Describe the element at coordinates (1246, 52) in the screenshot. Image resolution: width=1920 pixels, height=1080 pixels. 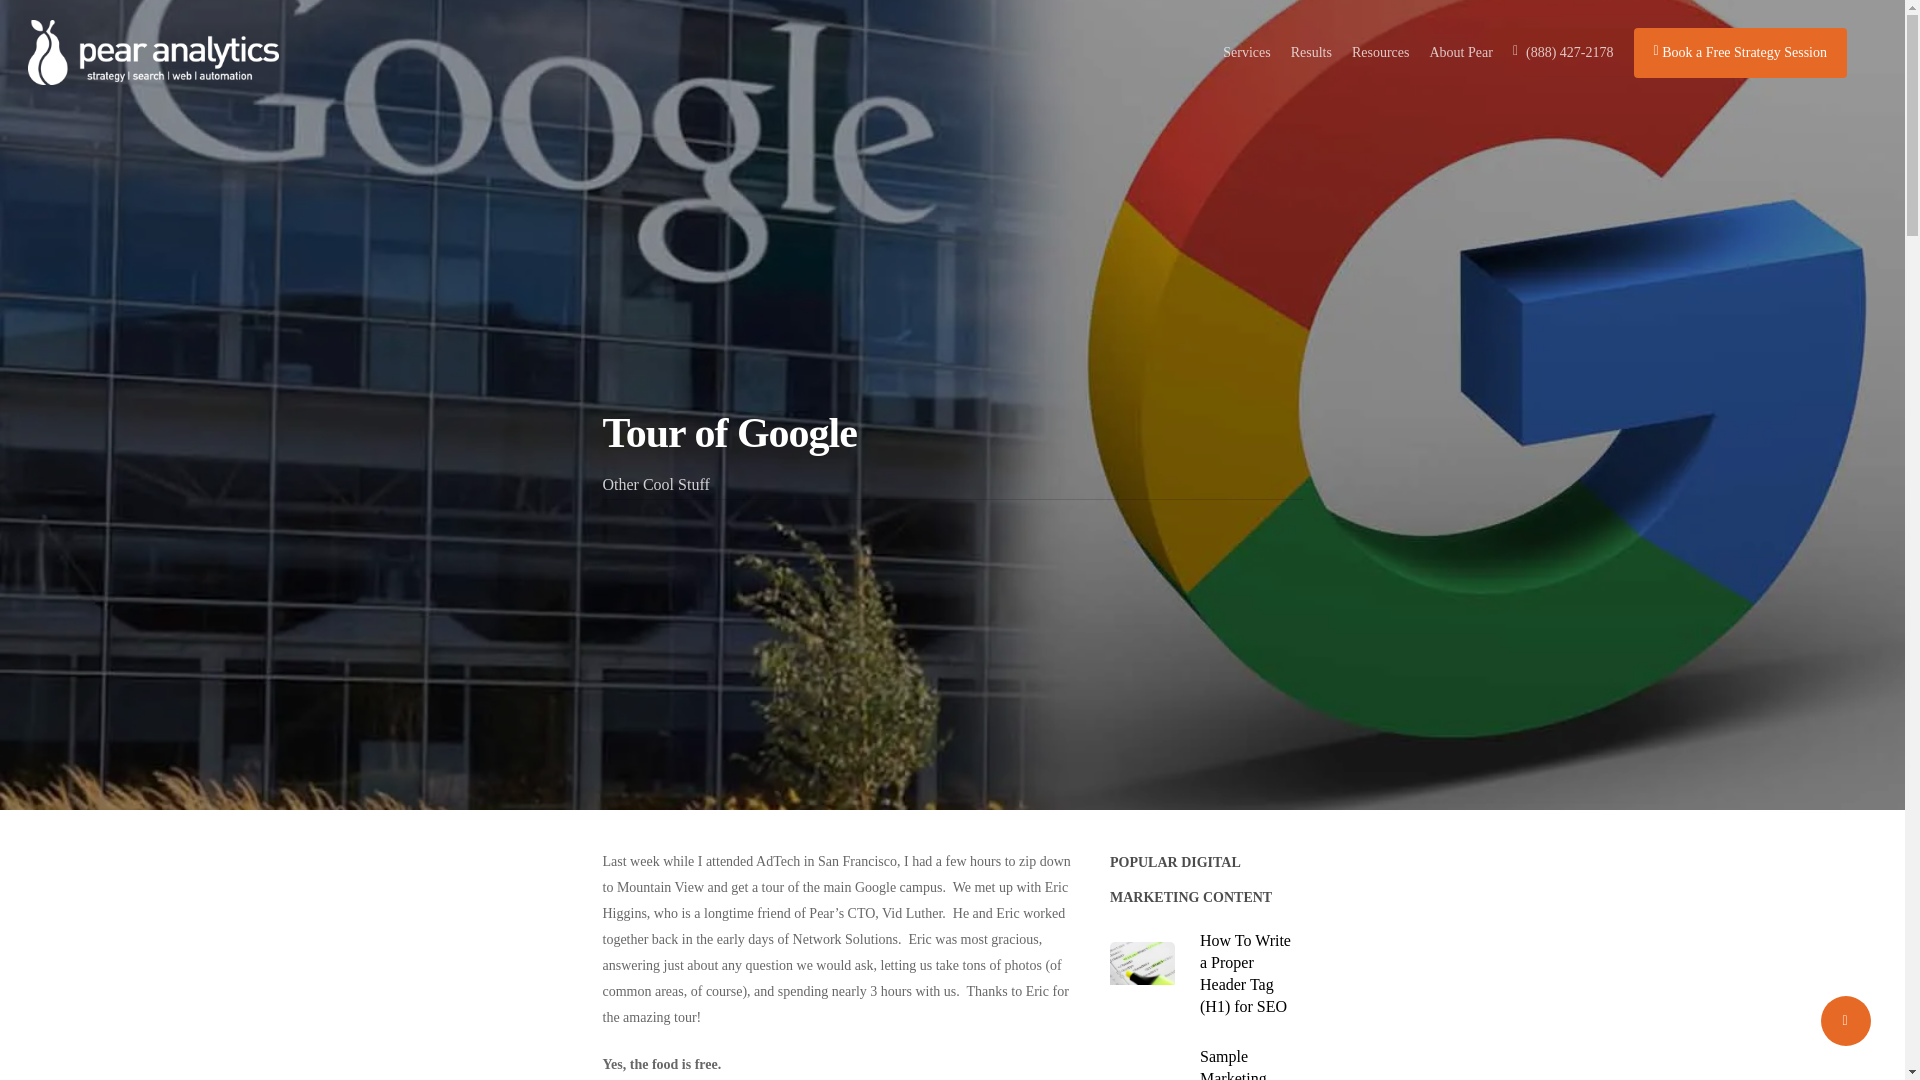
I see `Services` at that location.